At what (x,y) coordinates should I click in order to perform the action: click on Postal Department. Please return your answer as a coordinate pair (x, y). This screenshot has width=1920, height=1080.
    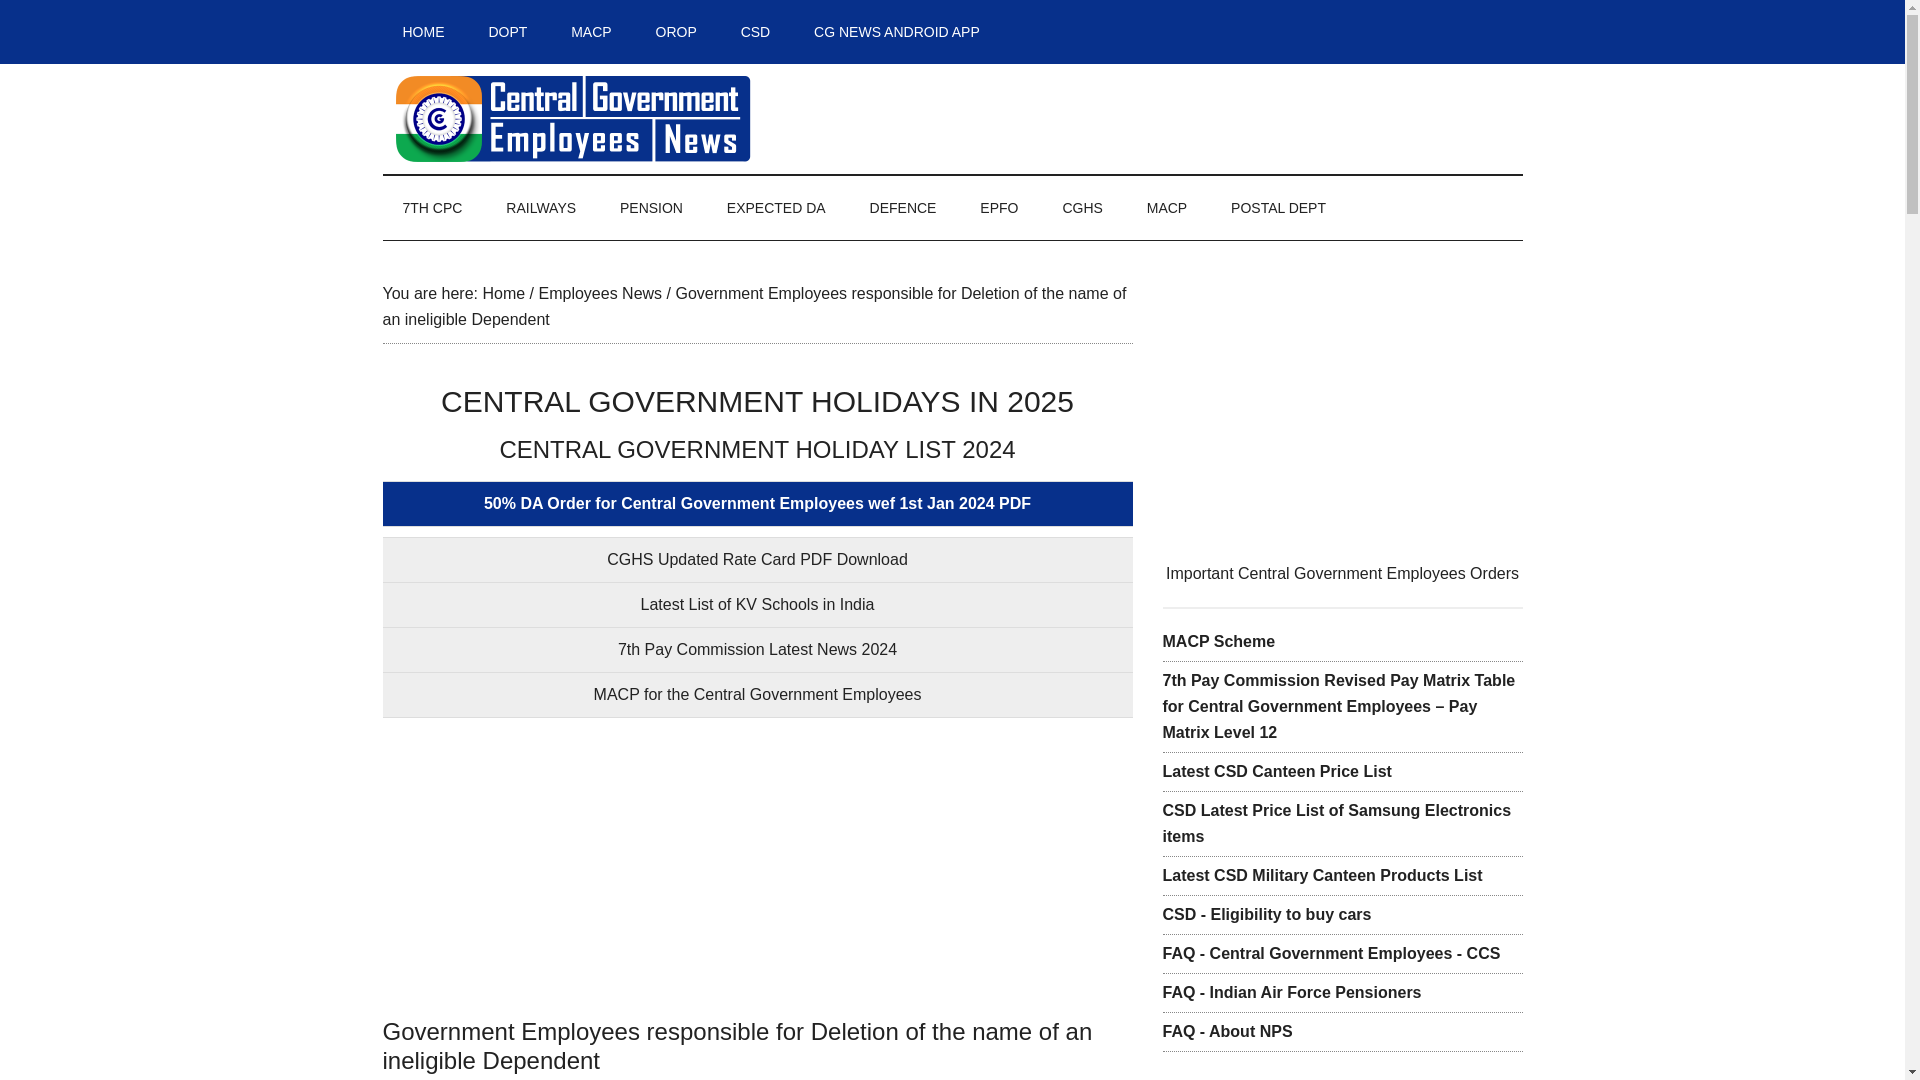
    Looking at the image, I should click on (1278, 208).